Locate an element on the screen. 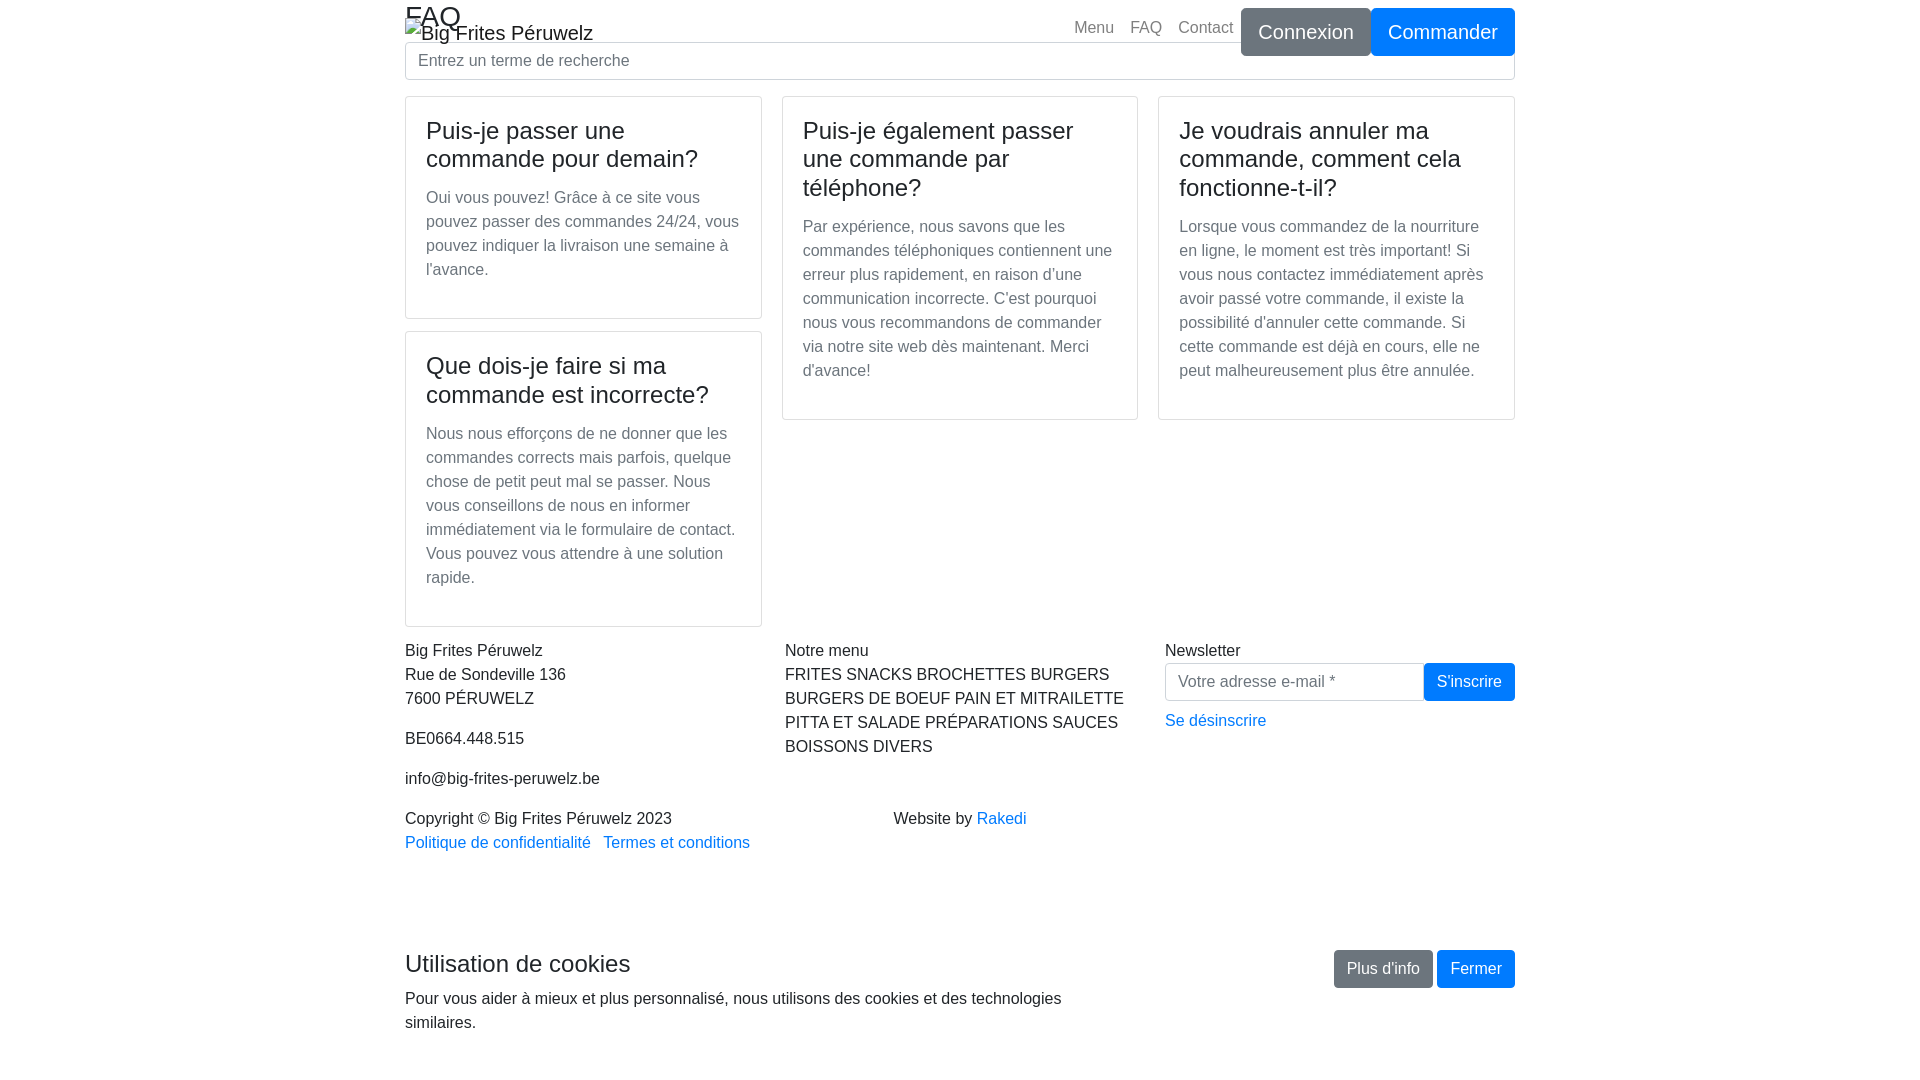 This screenshot has height=1080, width=1920. Commander is located at coordinates (1443, 32).